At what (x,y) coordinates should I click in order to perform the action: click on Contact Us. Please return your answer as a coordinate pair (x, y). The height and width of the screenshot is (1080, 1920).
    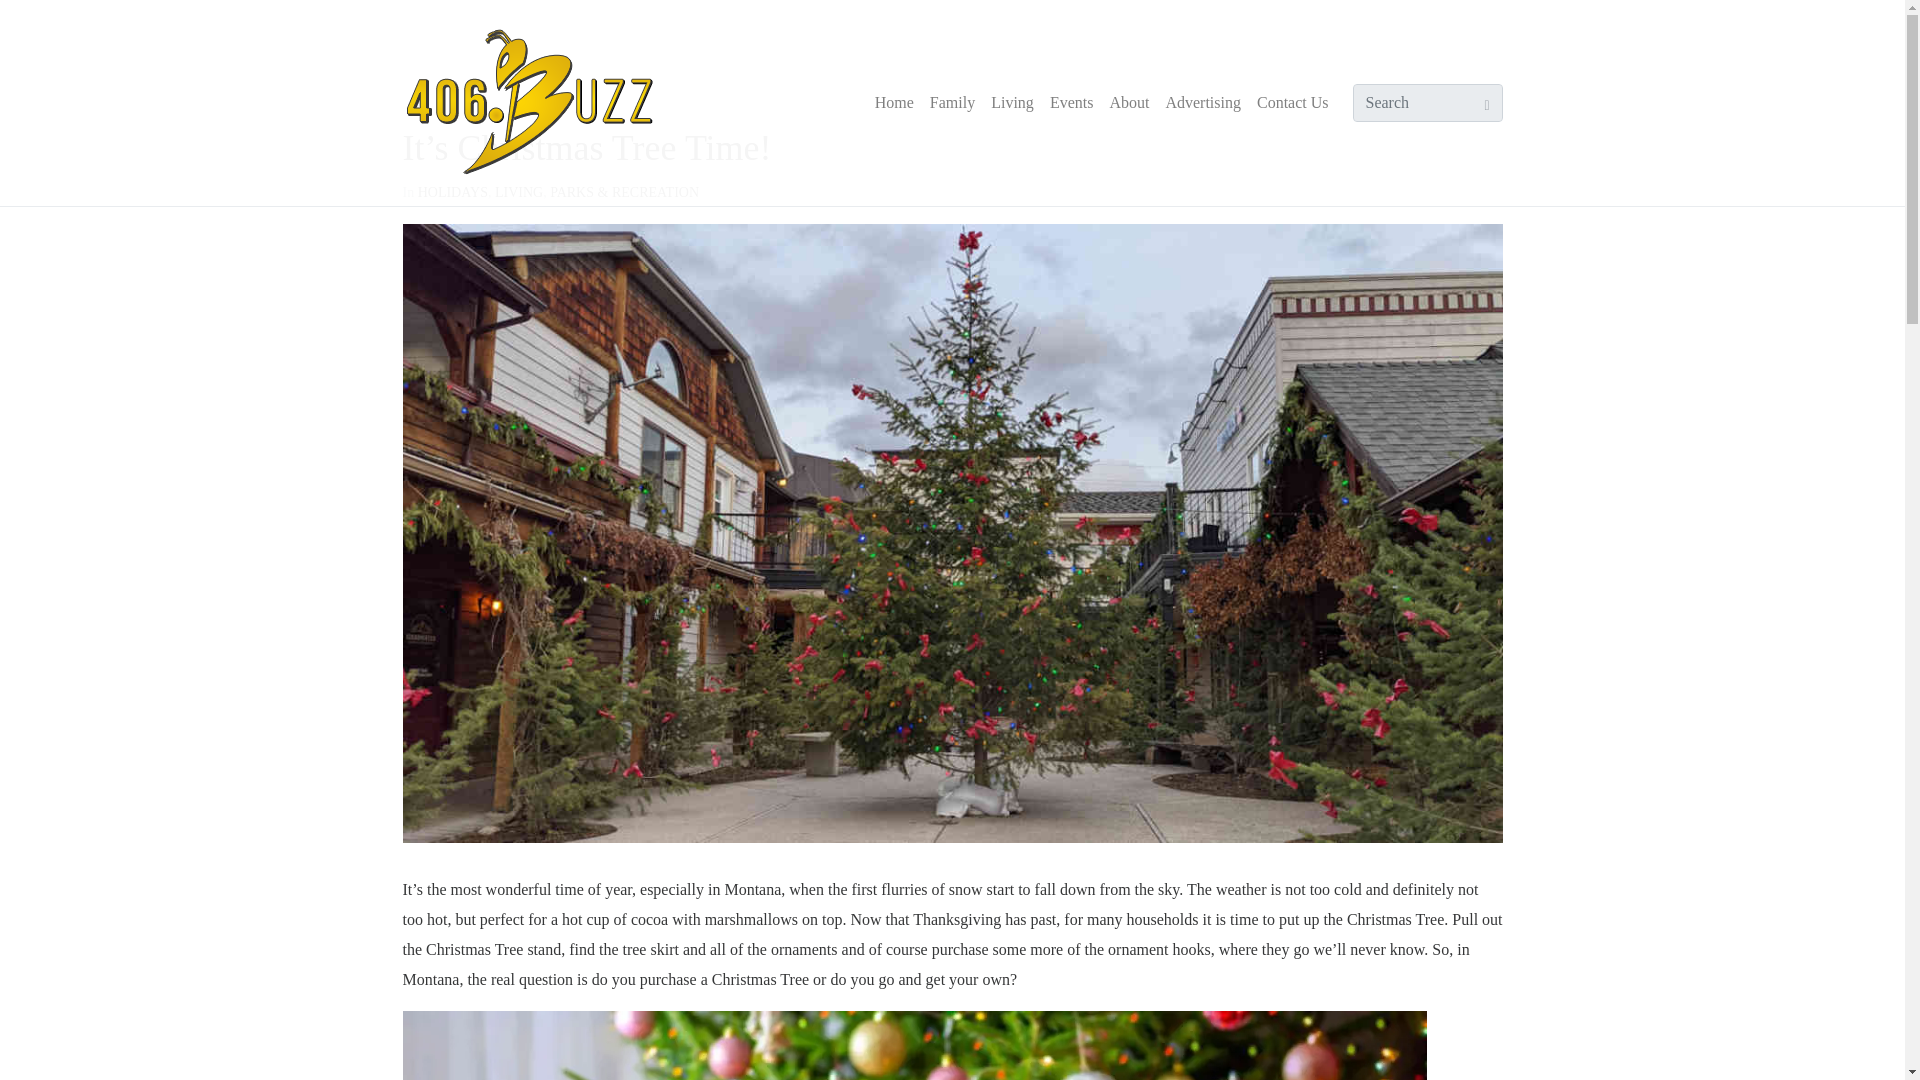
    Looking at the image, I should click on (1292, 102).